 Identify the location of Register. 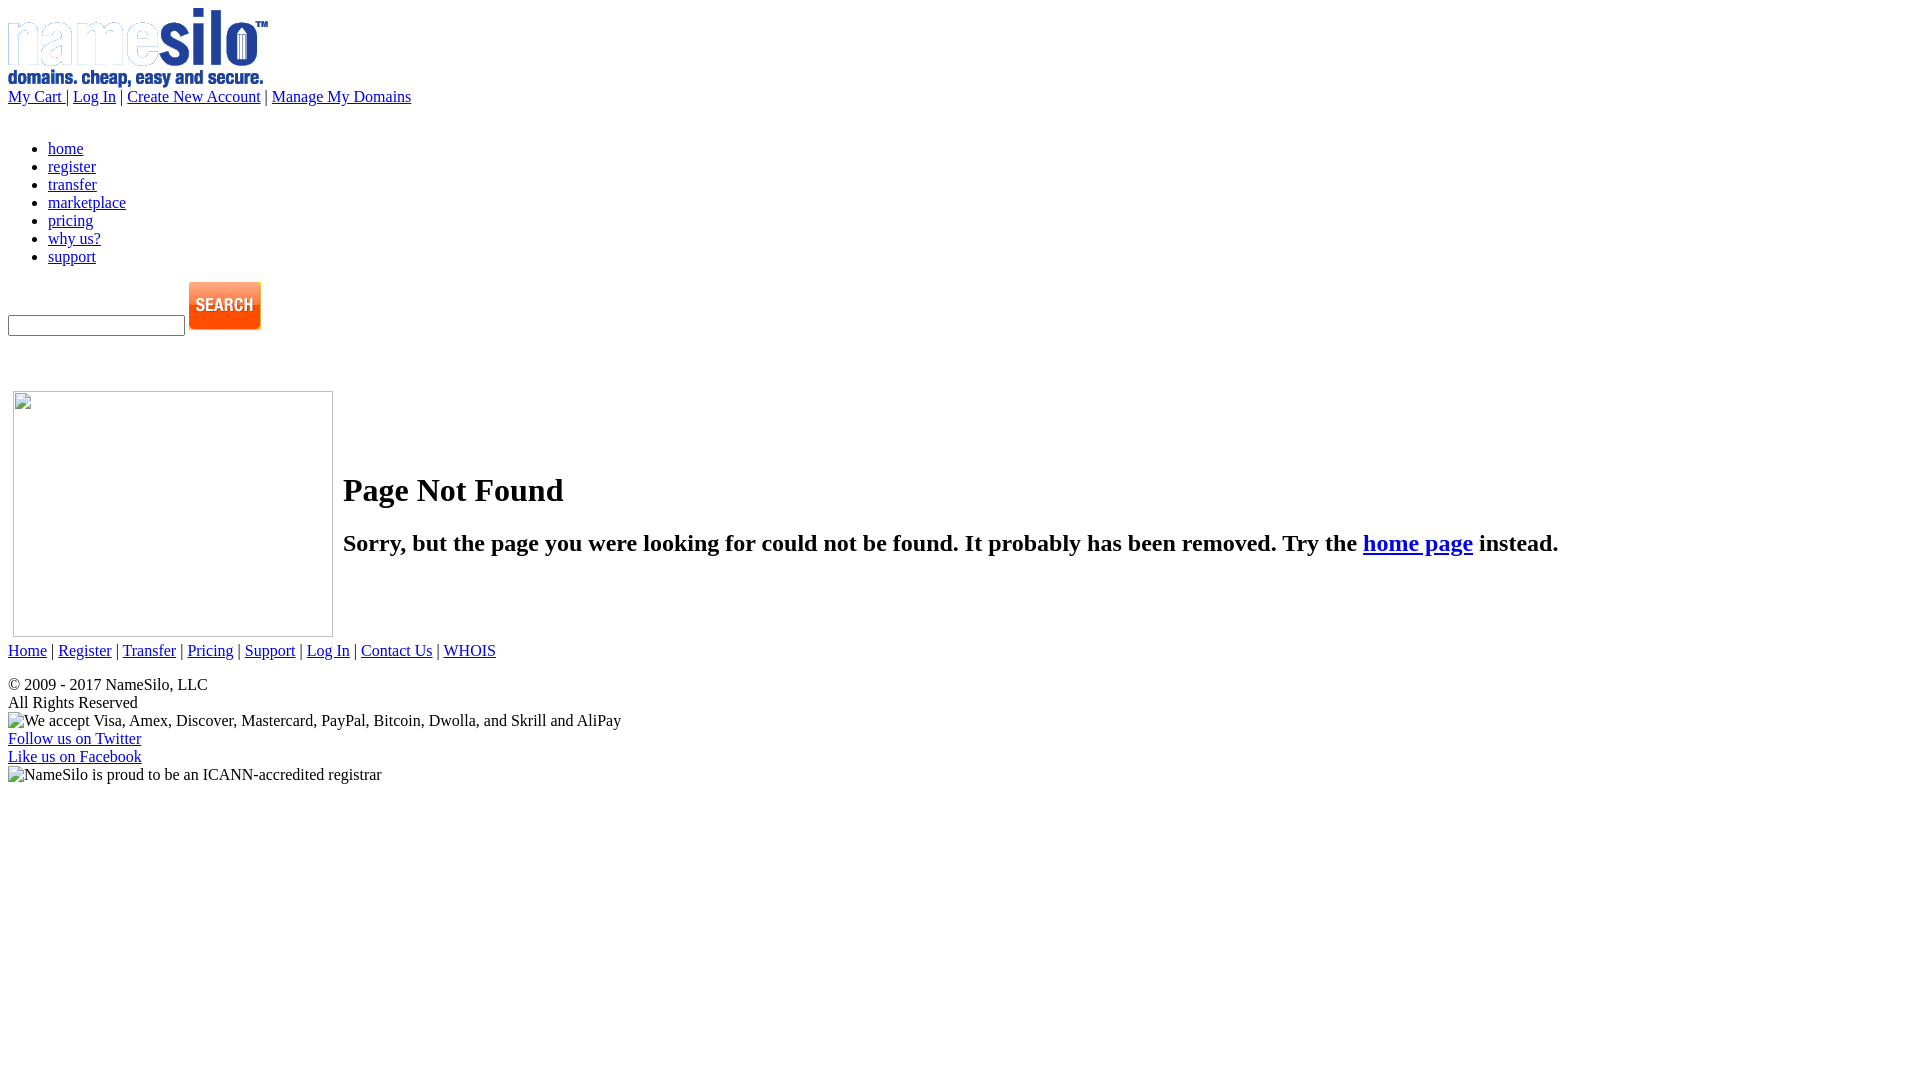
(84, 650).